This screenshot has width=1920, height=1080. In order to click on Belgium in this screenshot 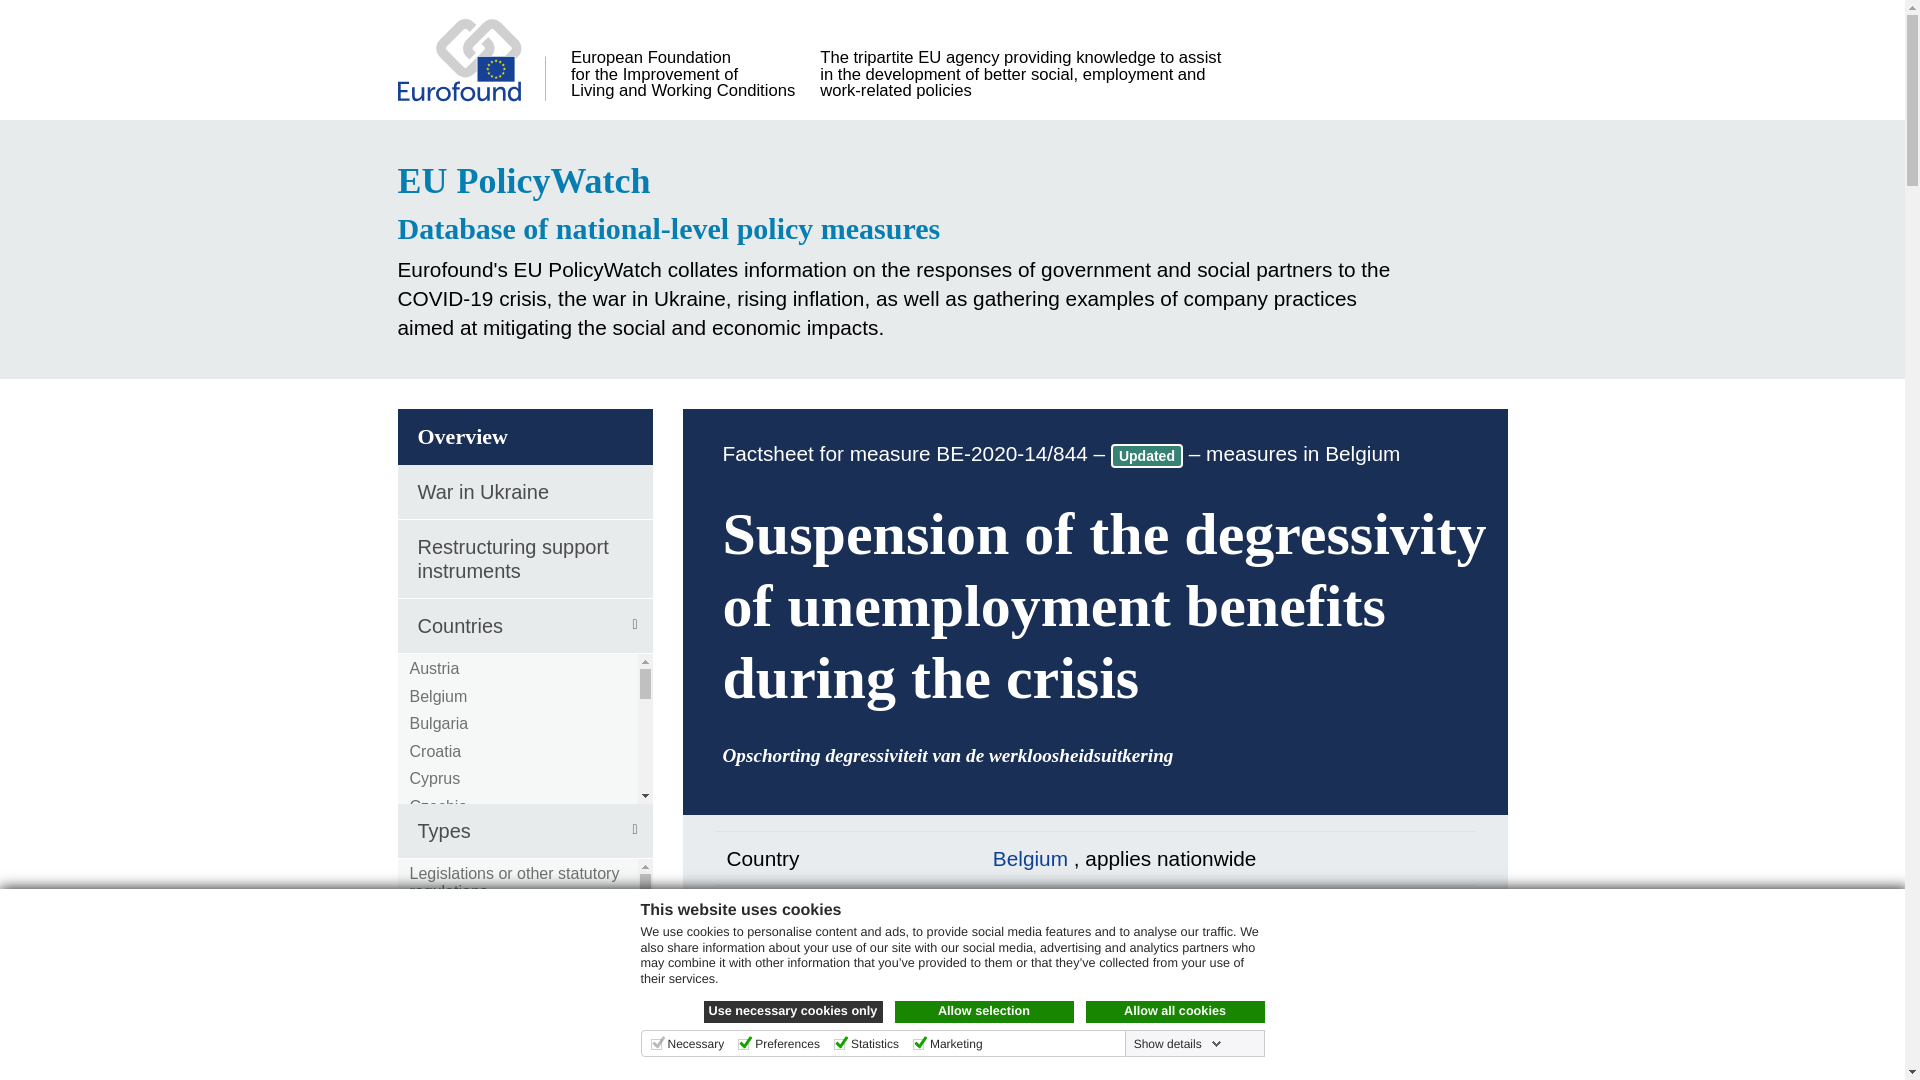, I will do `click(439, 696)`.